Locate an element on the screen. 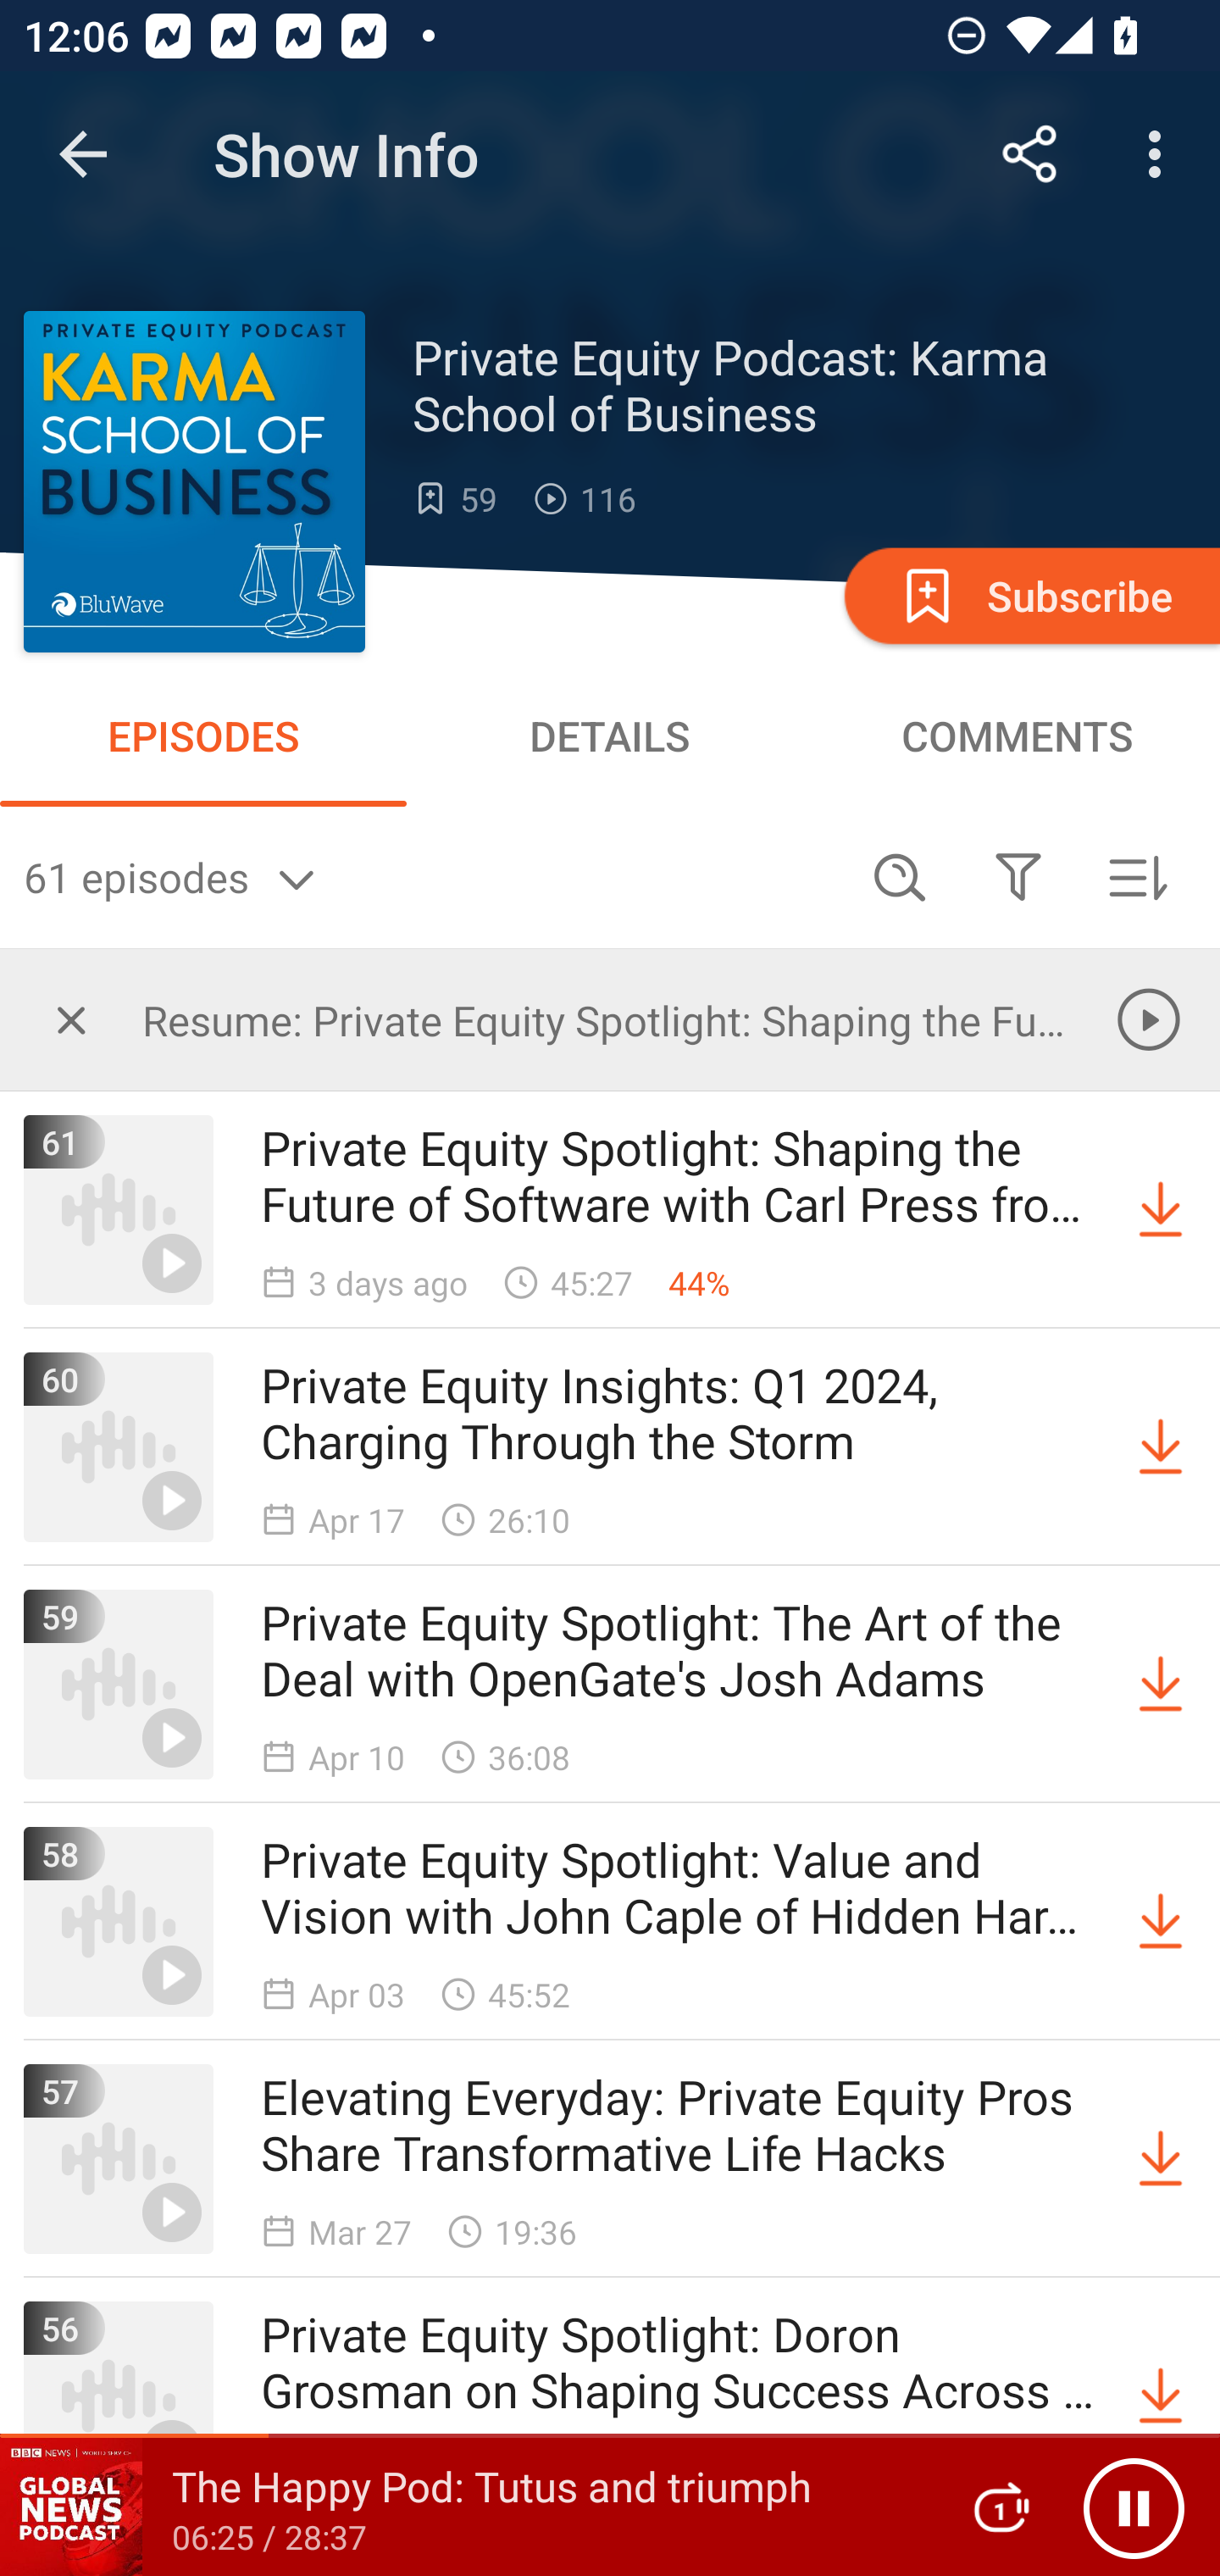  Download is located at coordinates (1161, 1685).